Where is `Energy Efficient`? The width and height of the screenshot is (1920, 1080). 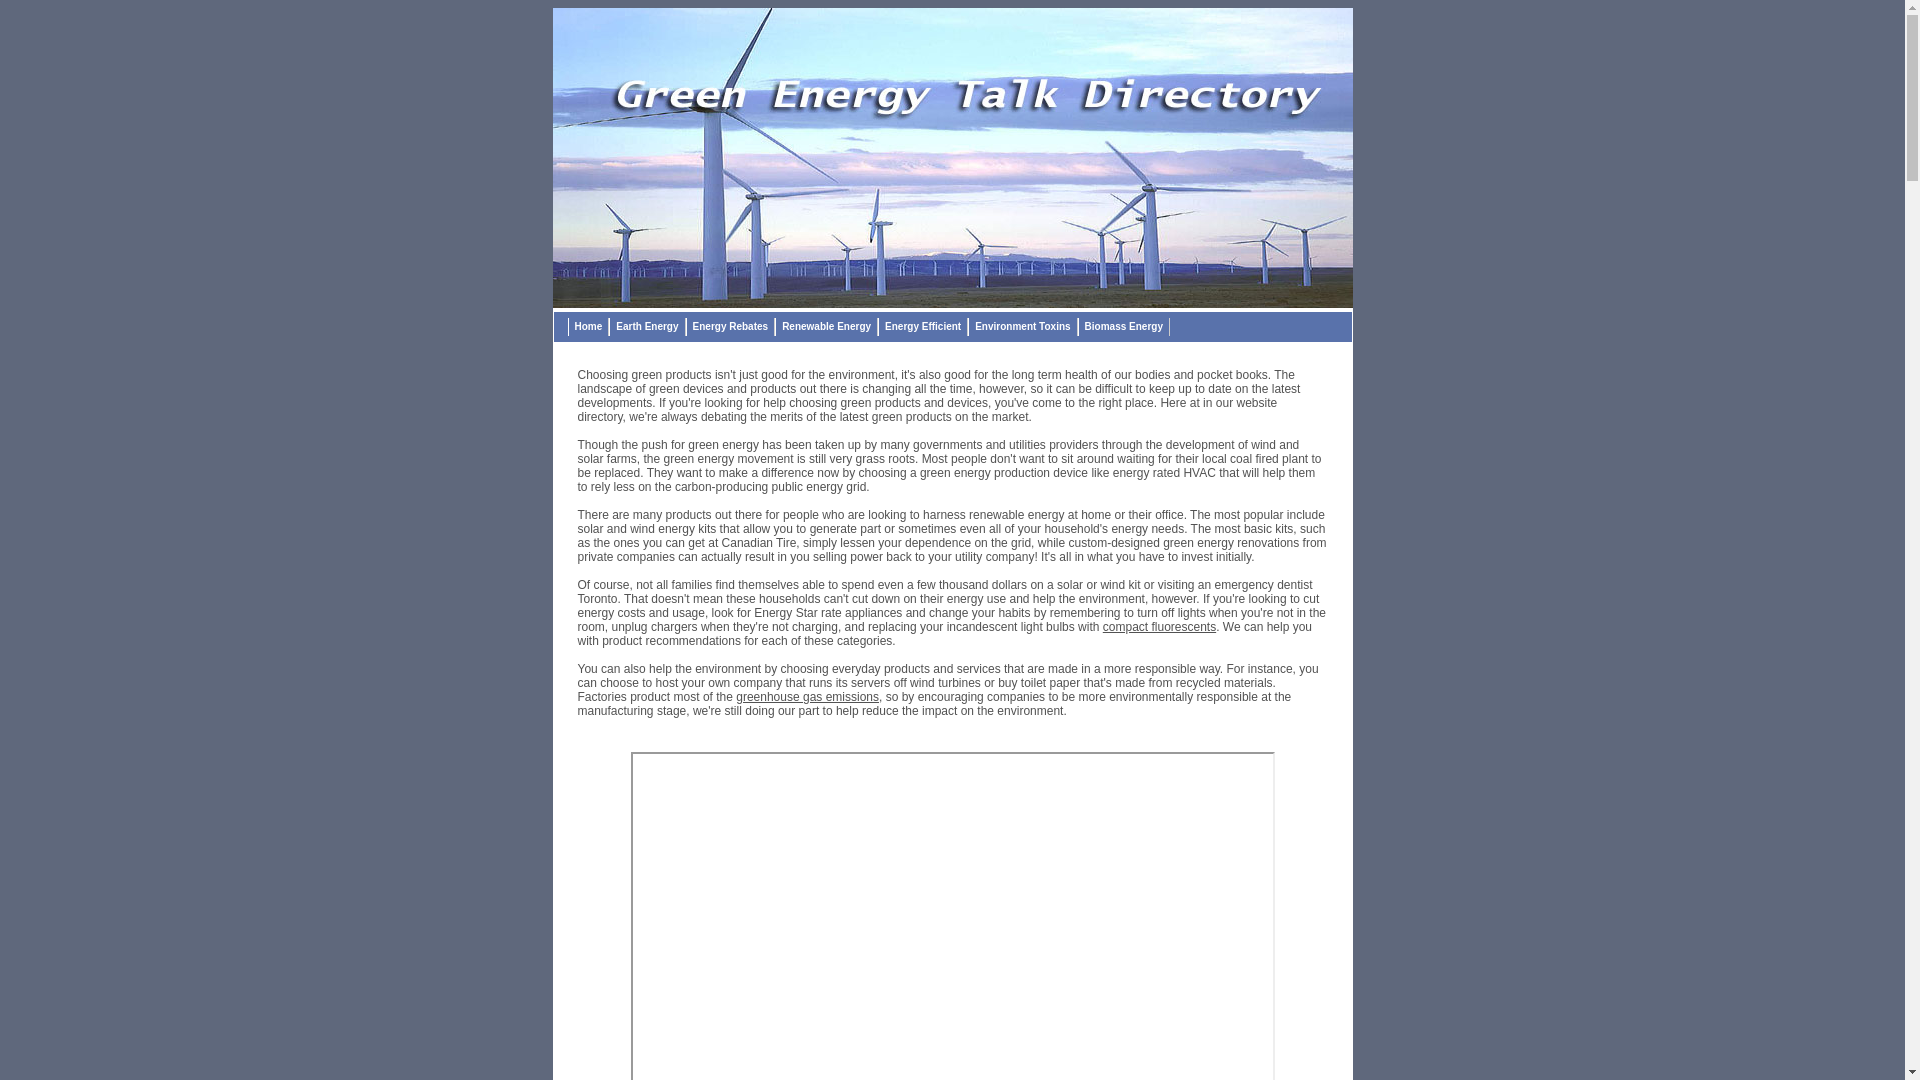 Energy Efficient is located at coordinates (923, 327).